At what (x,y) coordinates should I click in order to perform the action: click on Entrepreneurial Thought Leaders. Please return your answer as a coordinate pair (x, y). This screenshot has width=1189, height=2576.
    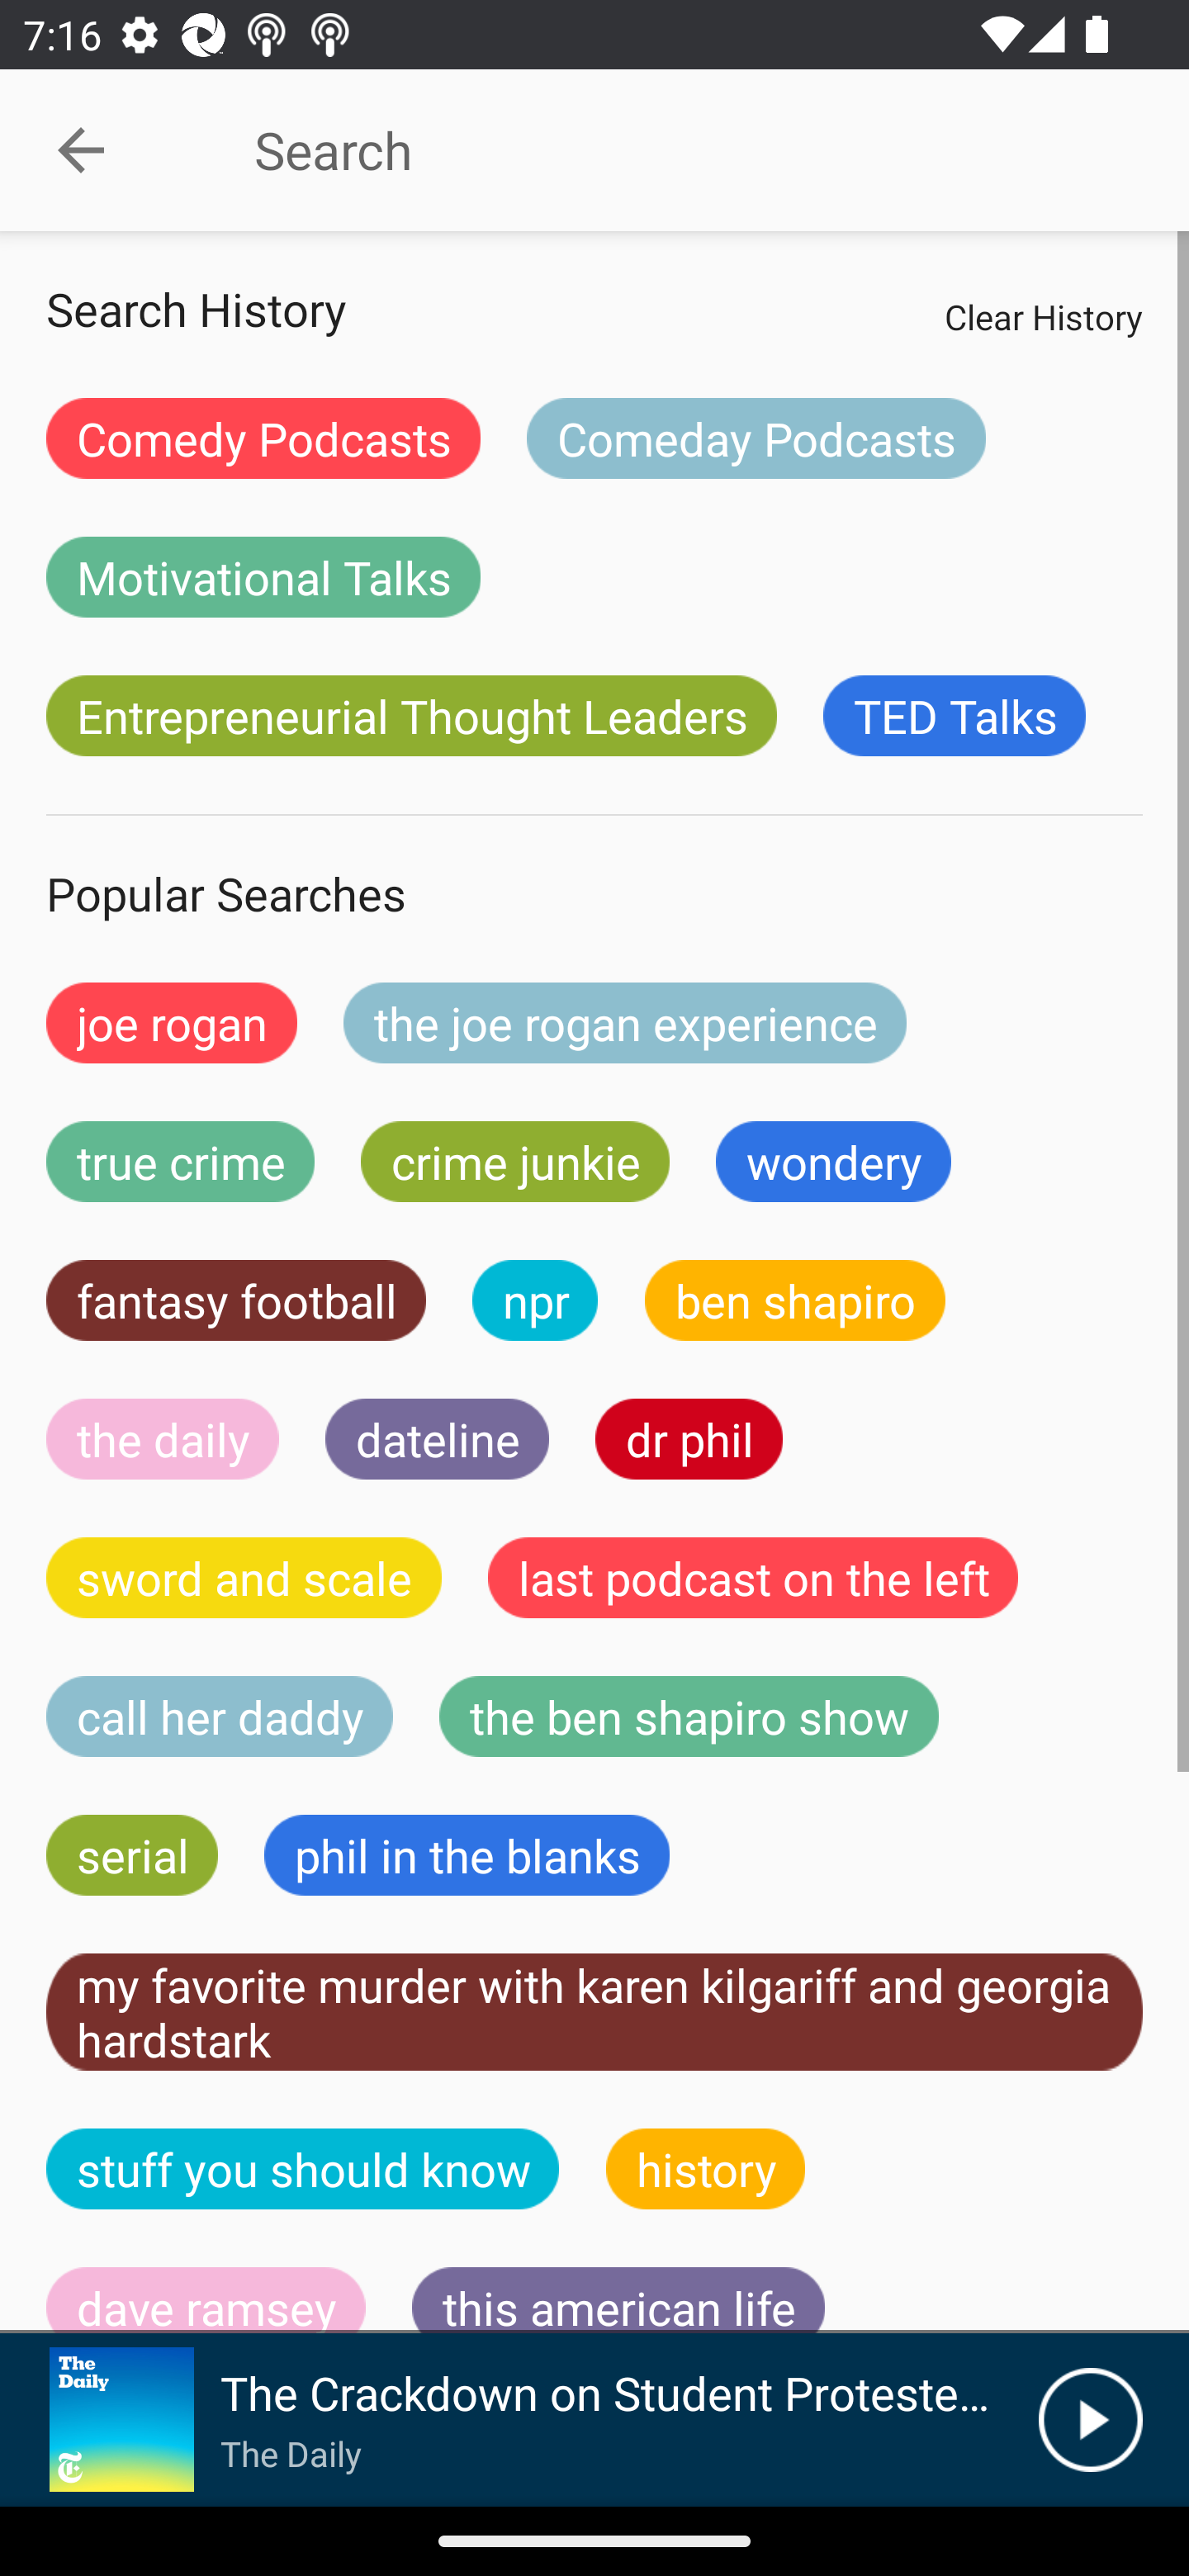
    Looking at the image, I should click on (411, 716).